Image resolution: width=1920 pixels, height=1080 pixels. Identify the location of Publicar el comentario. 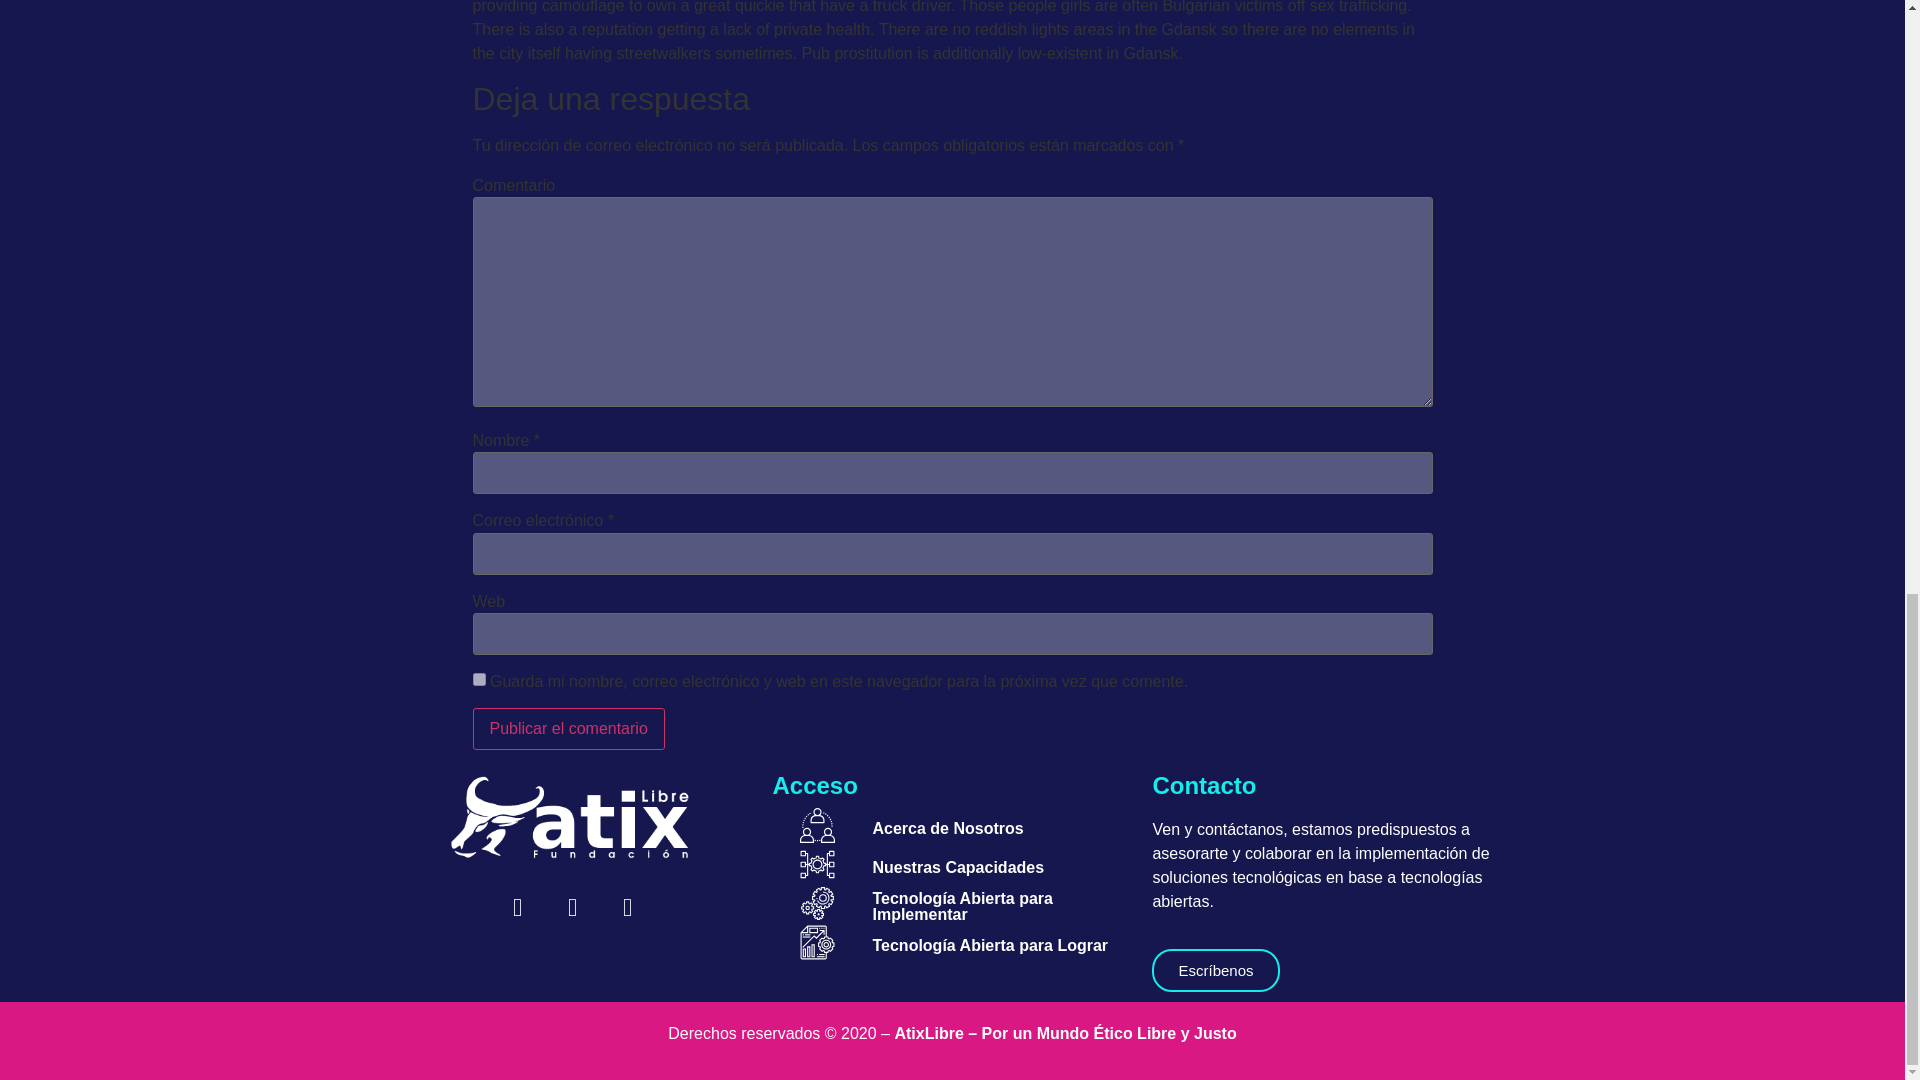
(568, 728).